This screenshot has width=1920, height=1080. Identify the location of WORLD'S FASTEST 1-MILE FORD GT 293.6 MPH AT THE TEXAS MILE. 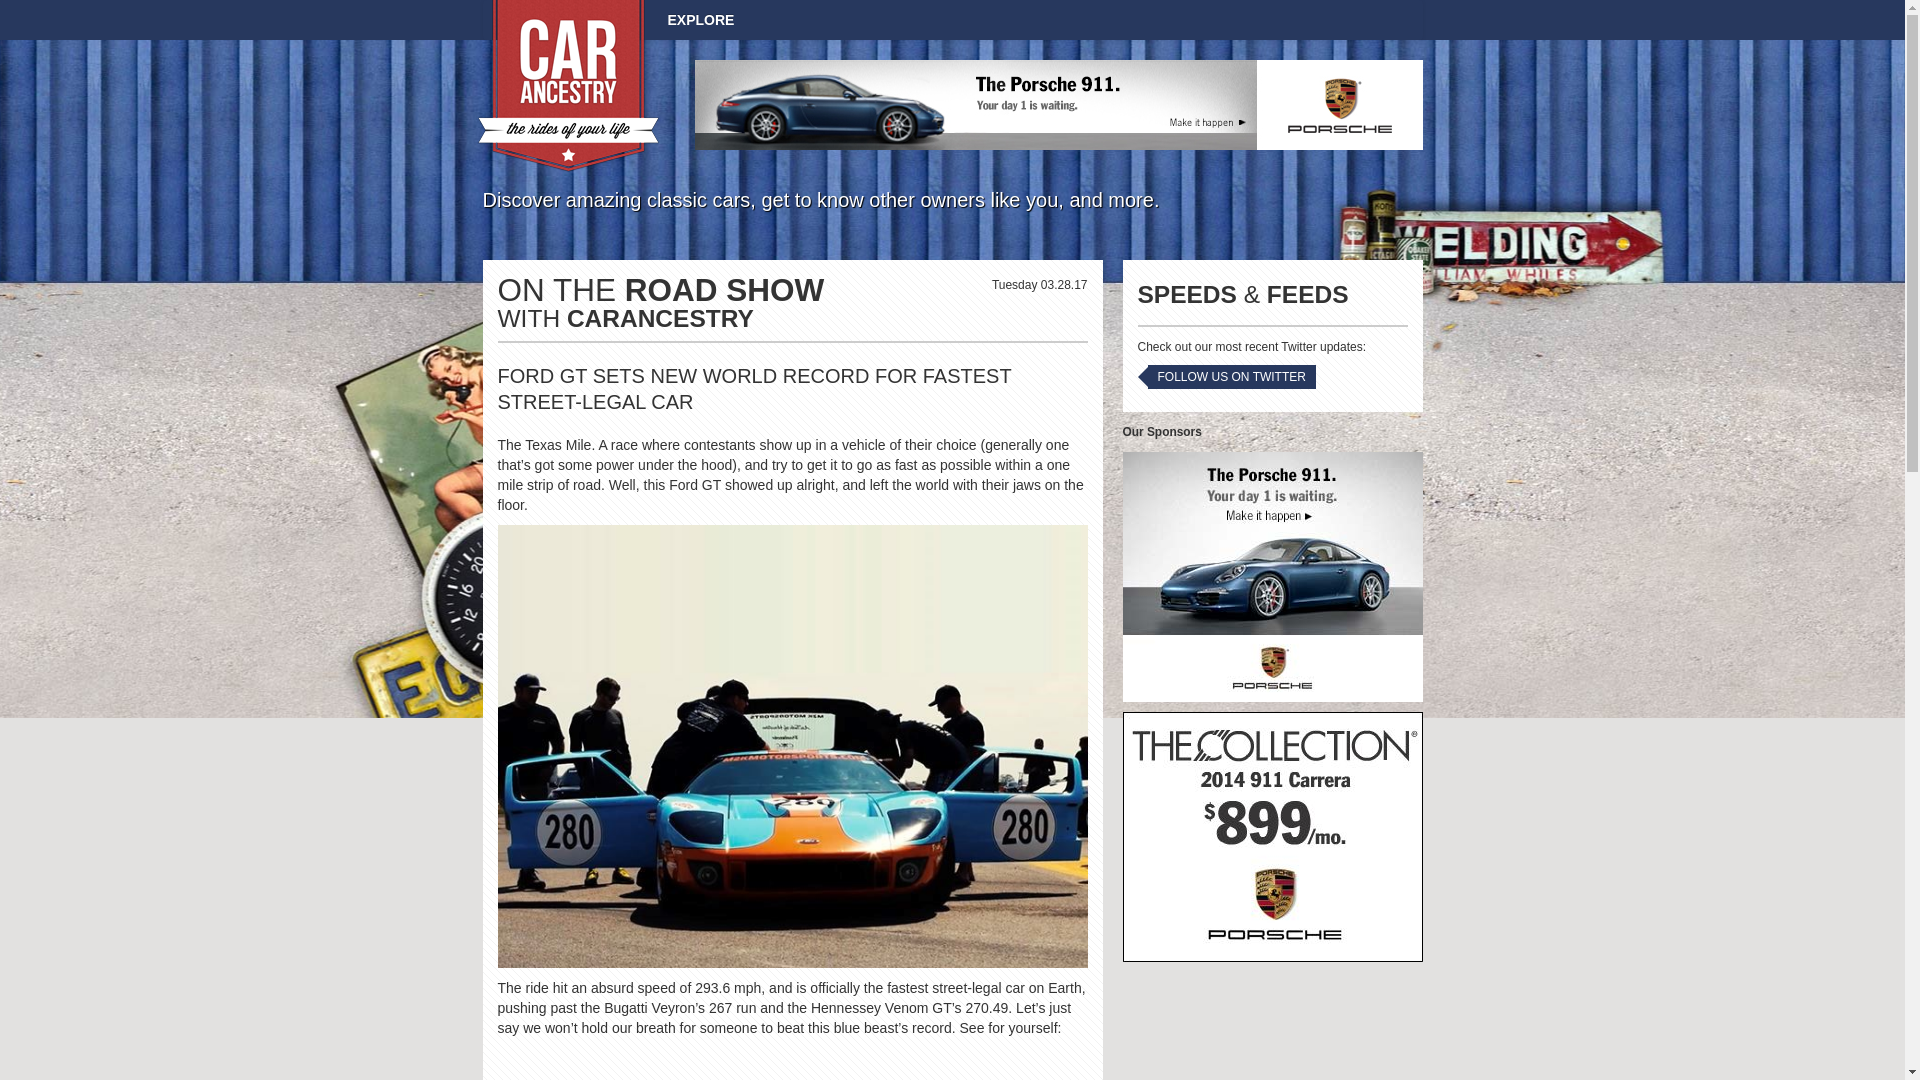
(792, 1064).